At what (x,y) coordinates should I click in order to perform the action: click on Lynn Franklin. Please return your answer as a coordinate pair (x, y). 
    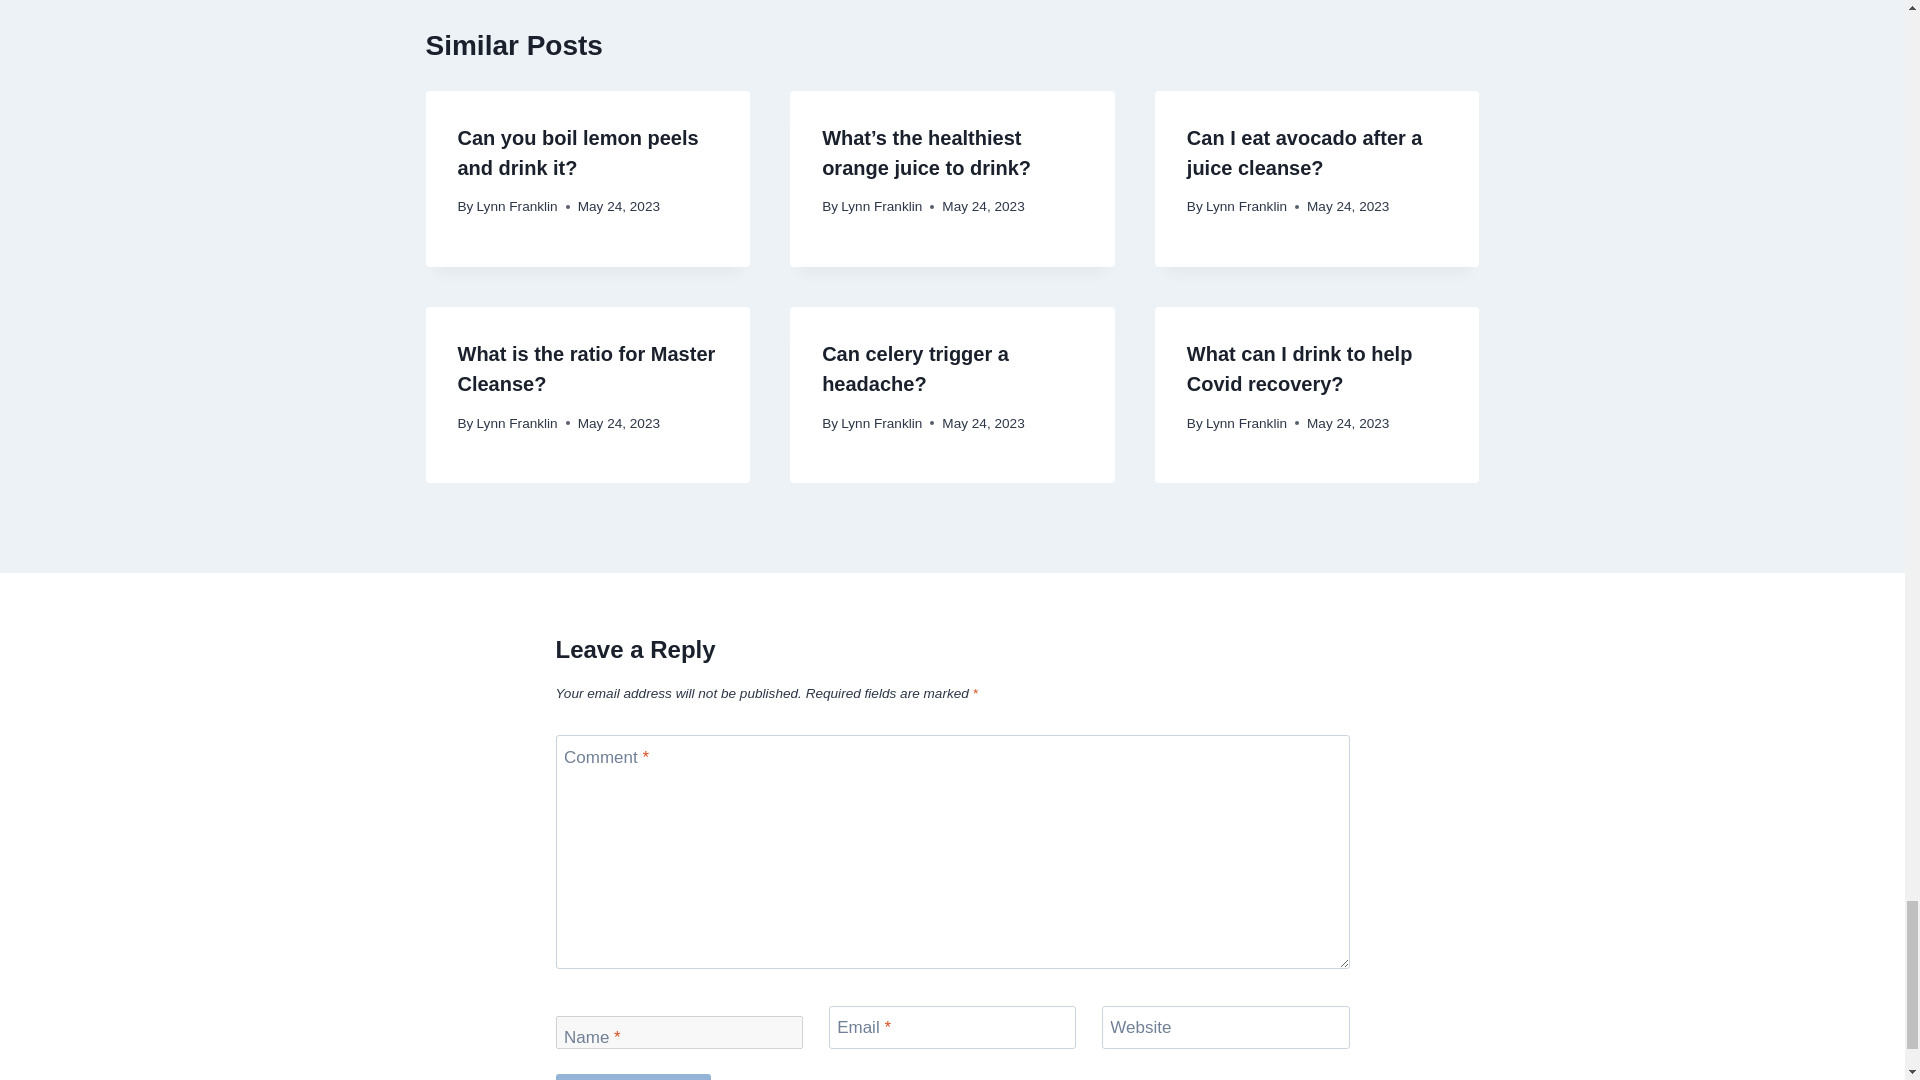
    Looking at the image, I should click on (1246, 206).